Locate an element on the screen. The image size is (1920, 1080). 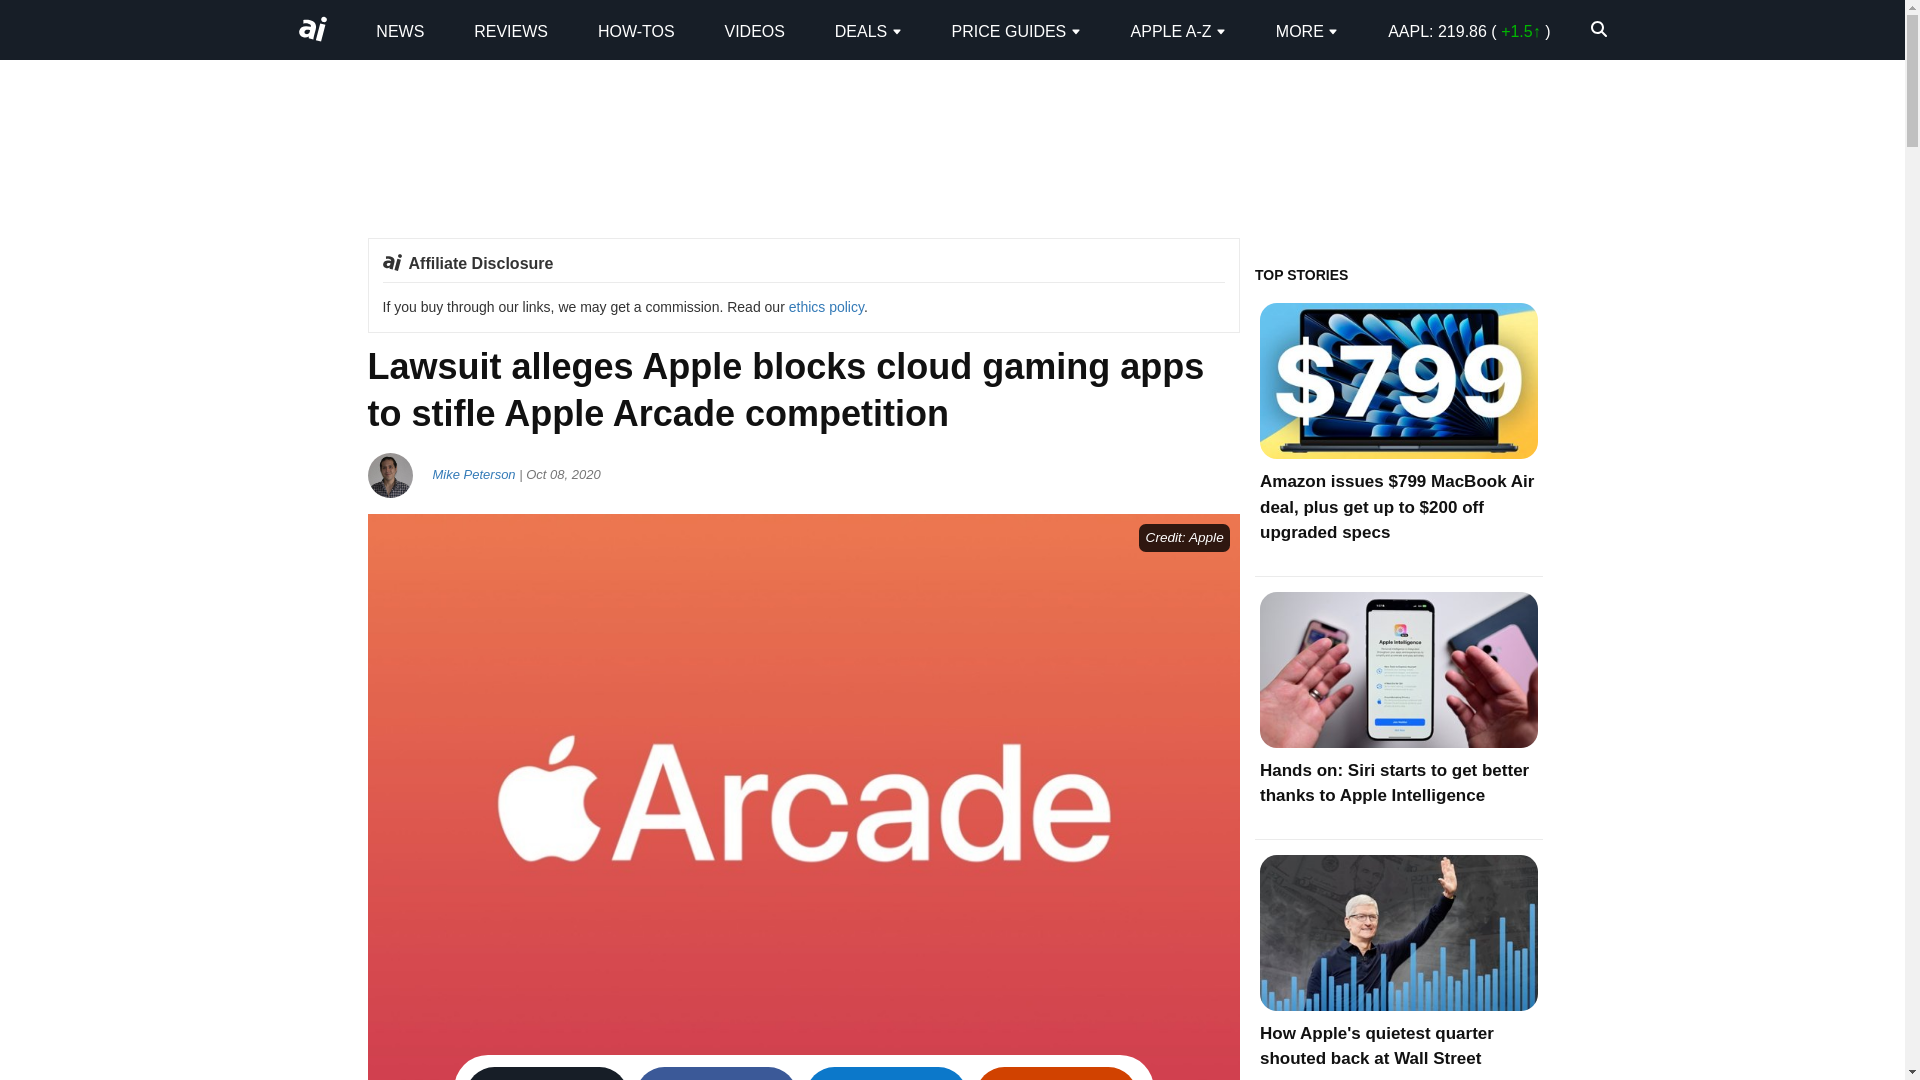
How-Tos is located at coordinates (636, 30).